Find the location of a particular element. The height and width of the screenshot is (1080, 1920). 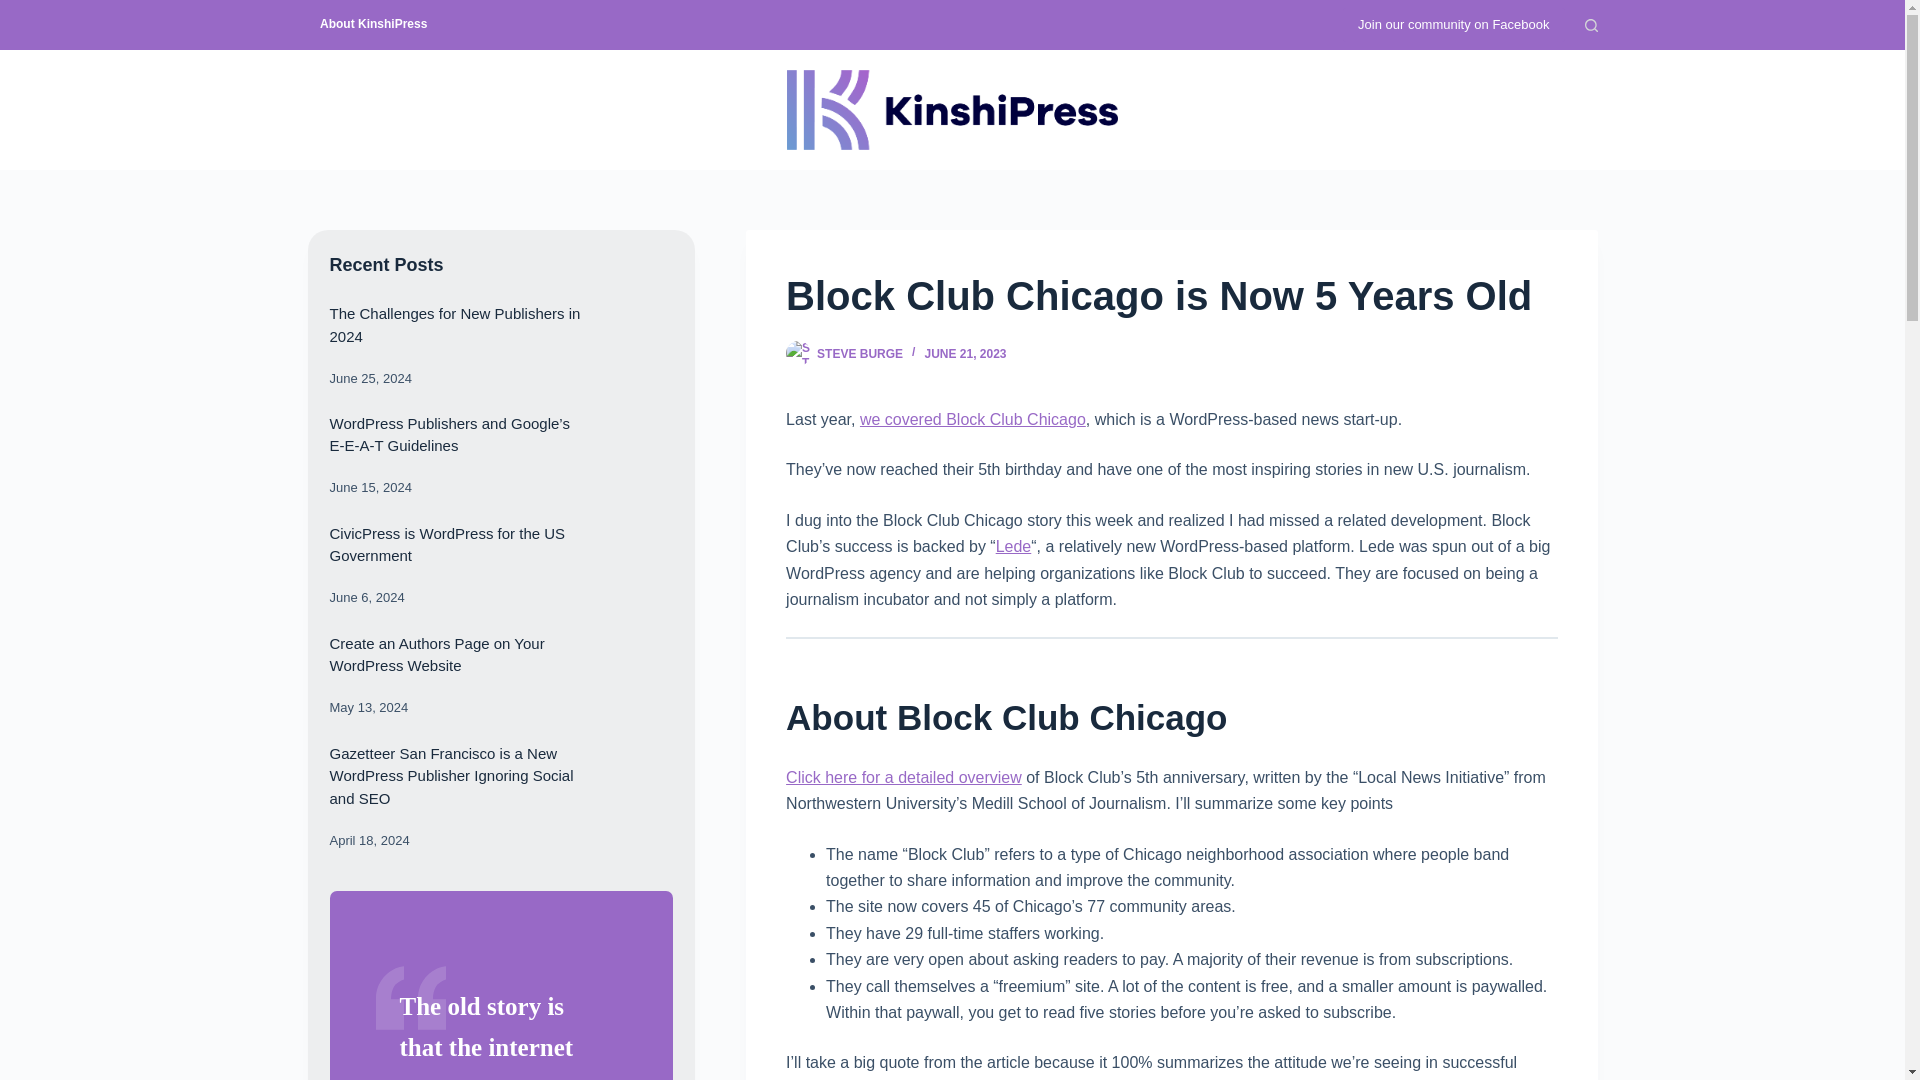

Create an Authors Page on Your WordPress Website is located at coordinates (438, 655).